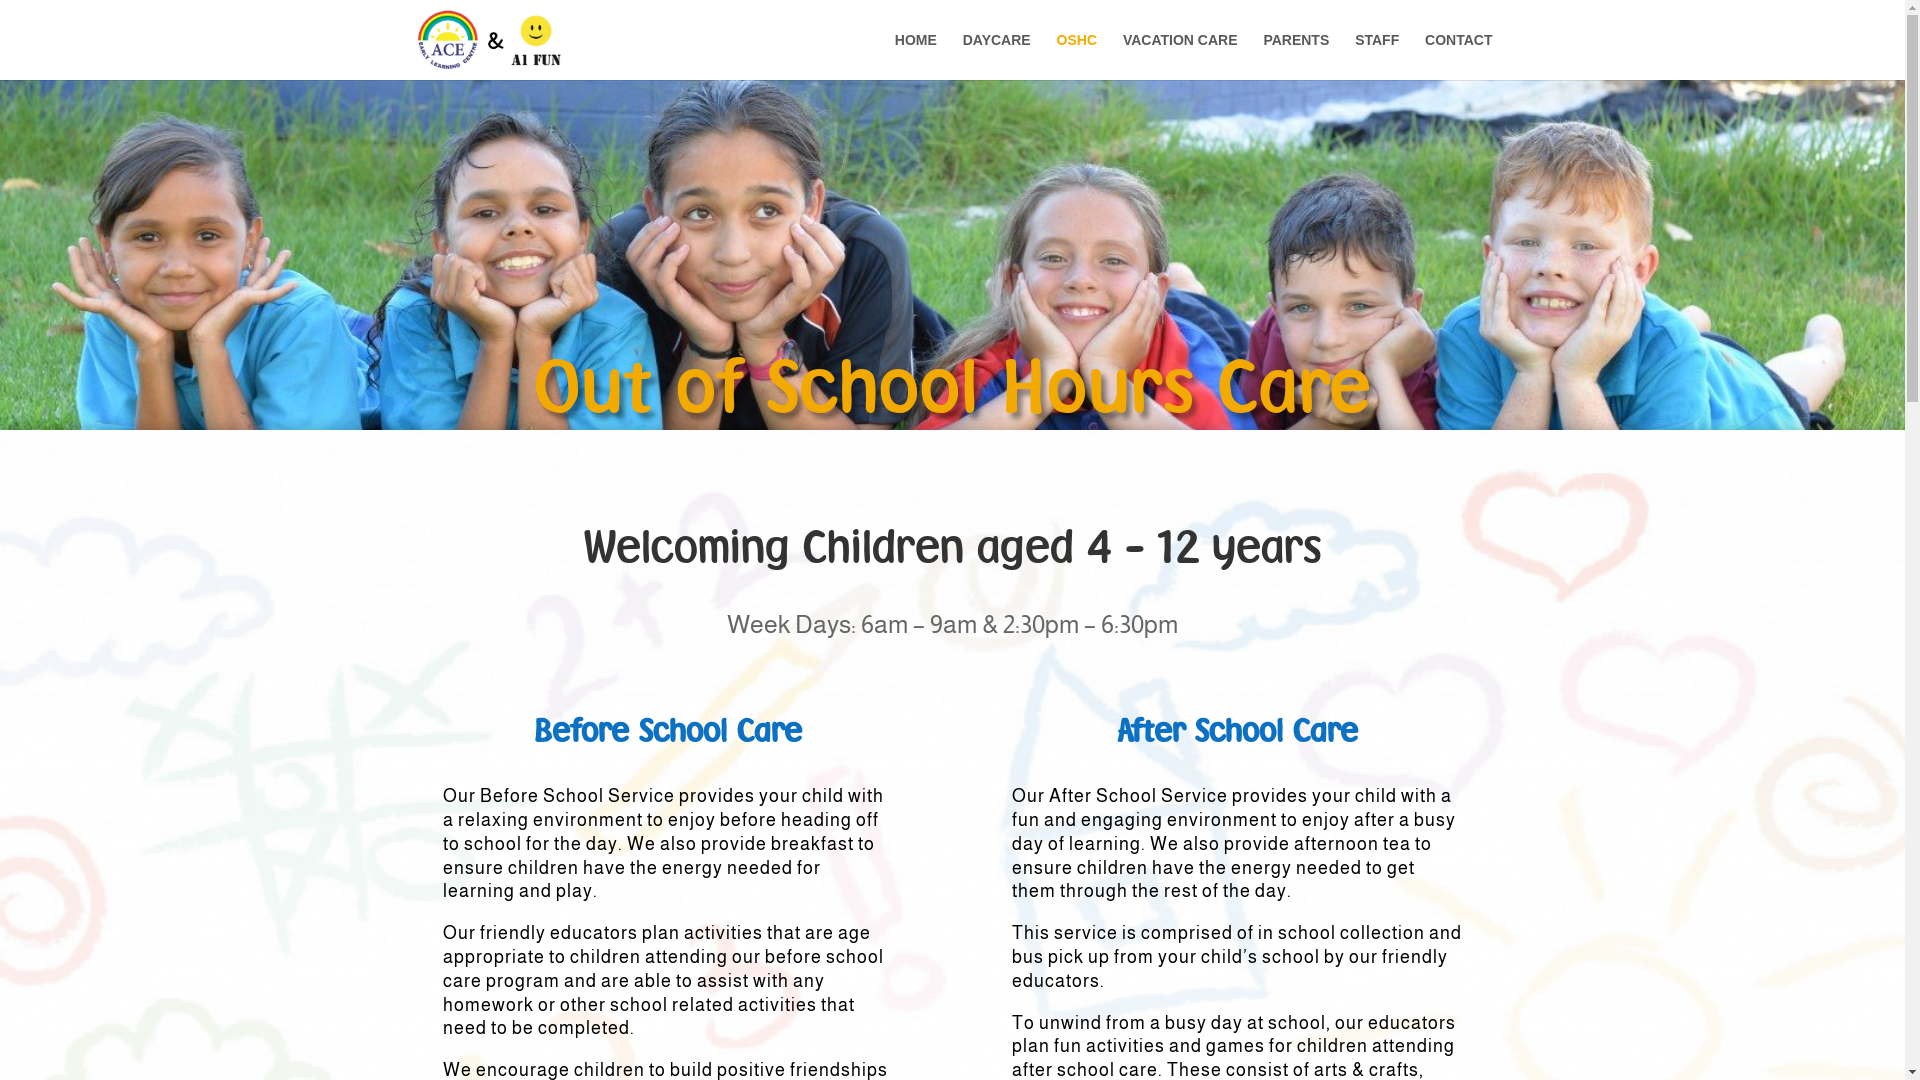 The width and height of the screenshot is (1920, 1080). Describe the element at coordinates (1180, 56) in the screenshot. I see `VACATION CARE` at that location.